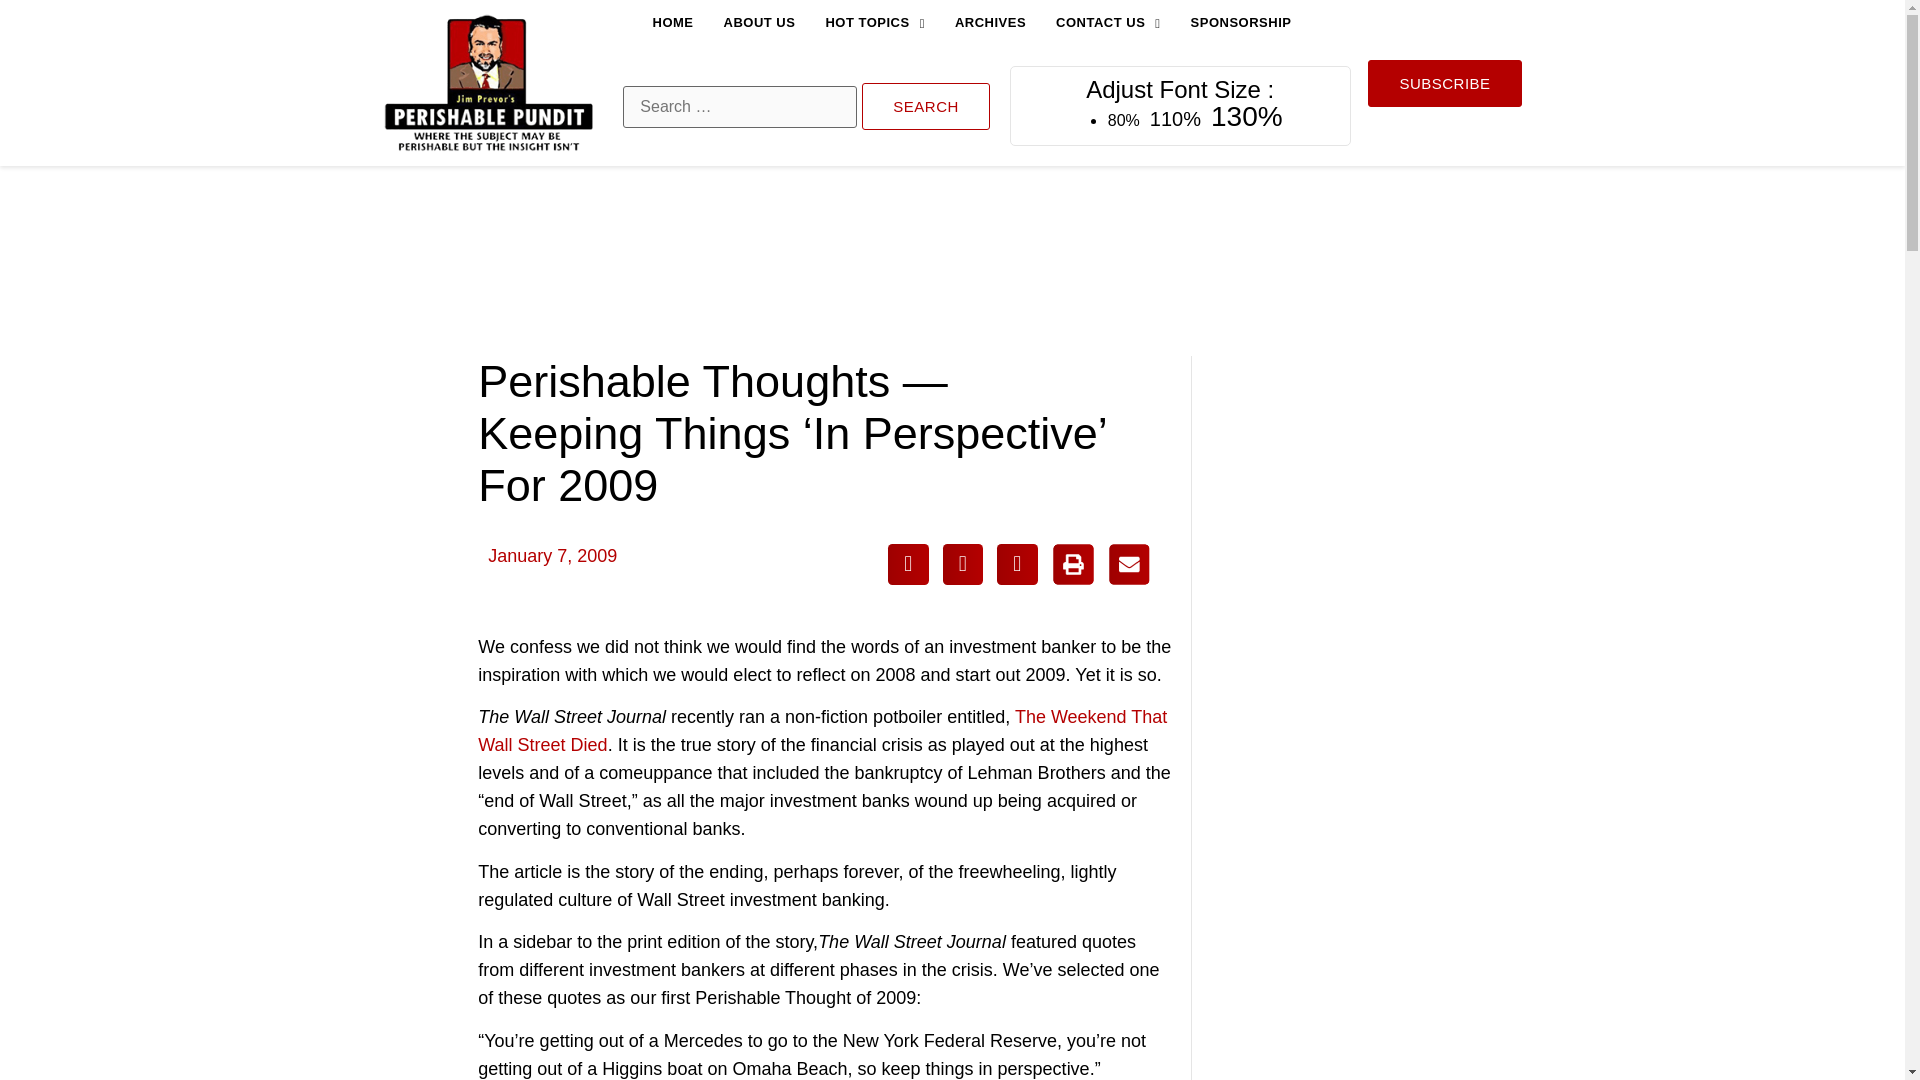  What do you see at coordinates (760, 23) in the screenshot?
I see `ABOUT US` at bounding box center [760, 23].